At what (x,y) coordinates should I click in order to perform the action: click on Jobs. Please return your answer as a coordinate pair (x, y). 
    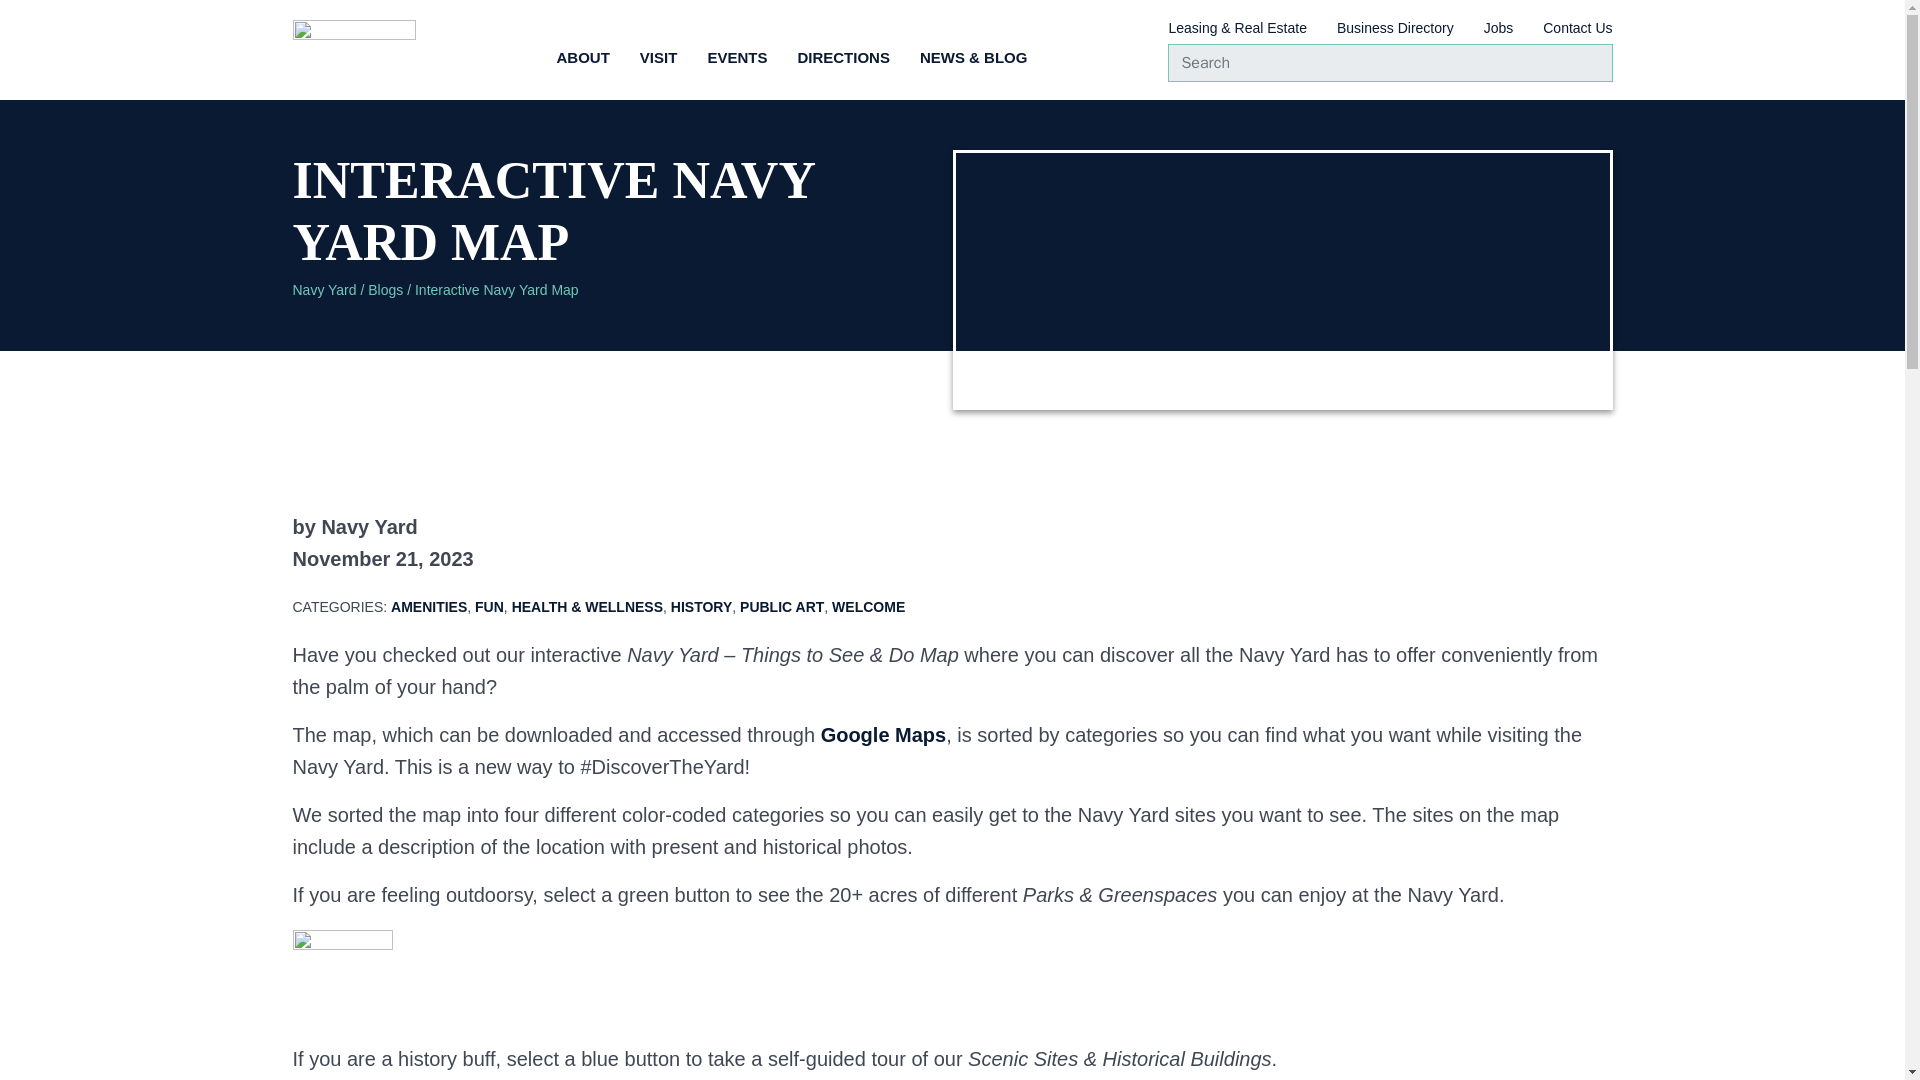
    Looking at the image, I should click on (1499, 31).